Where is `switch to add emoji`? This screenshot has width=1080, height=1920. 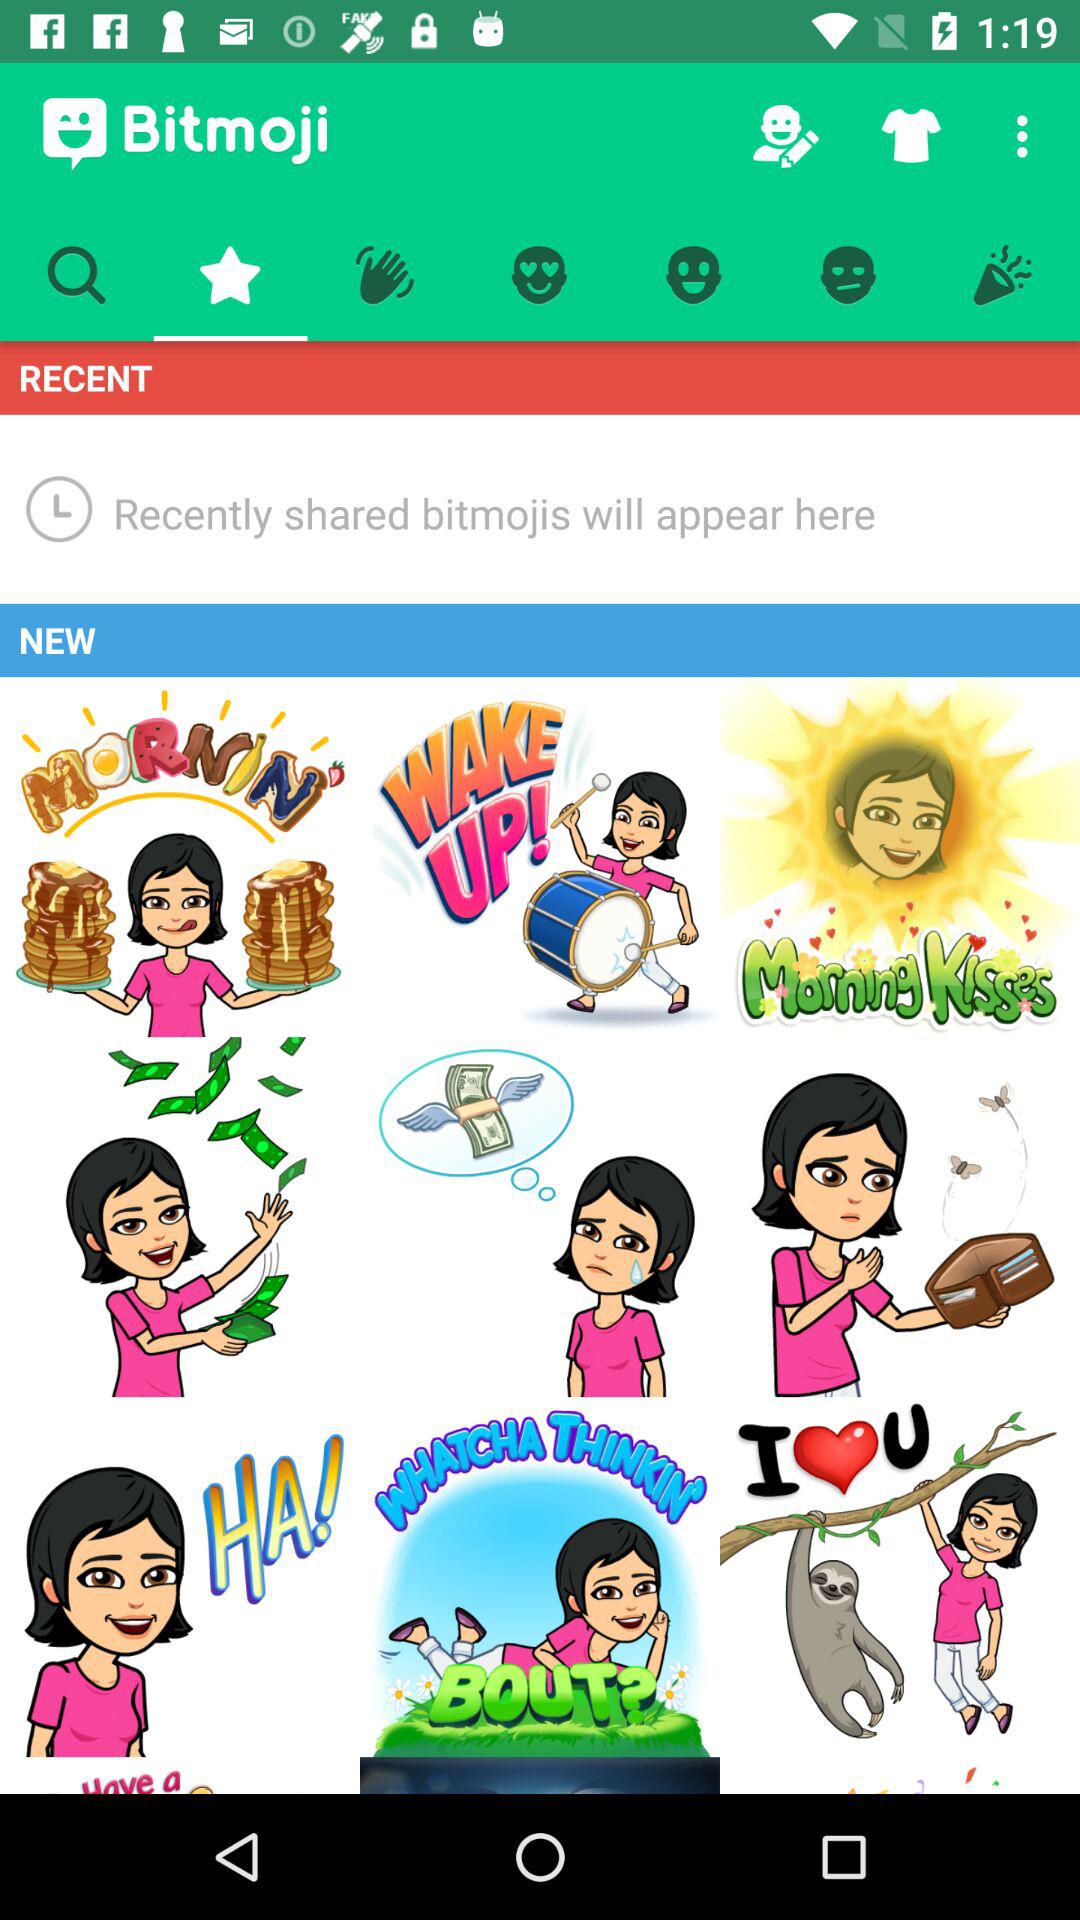
switch to add emoji is located at coordinates (900, 1577).